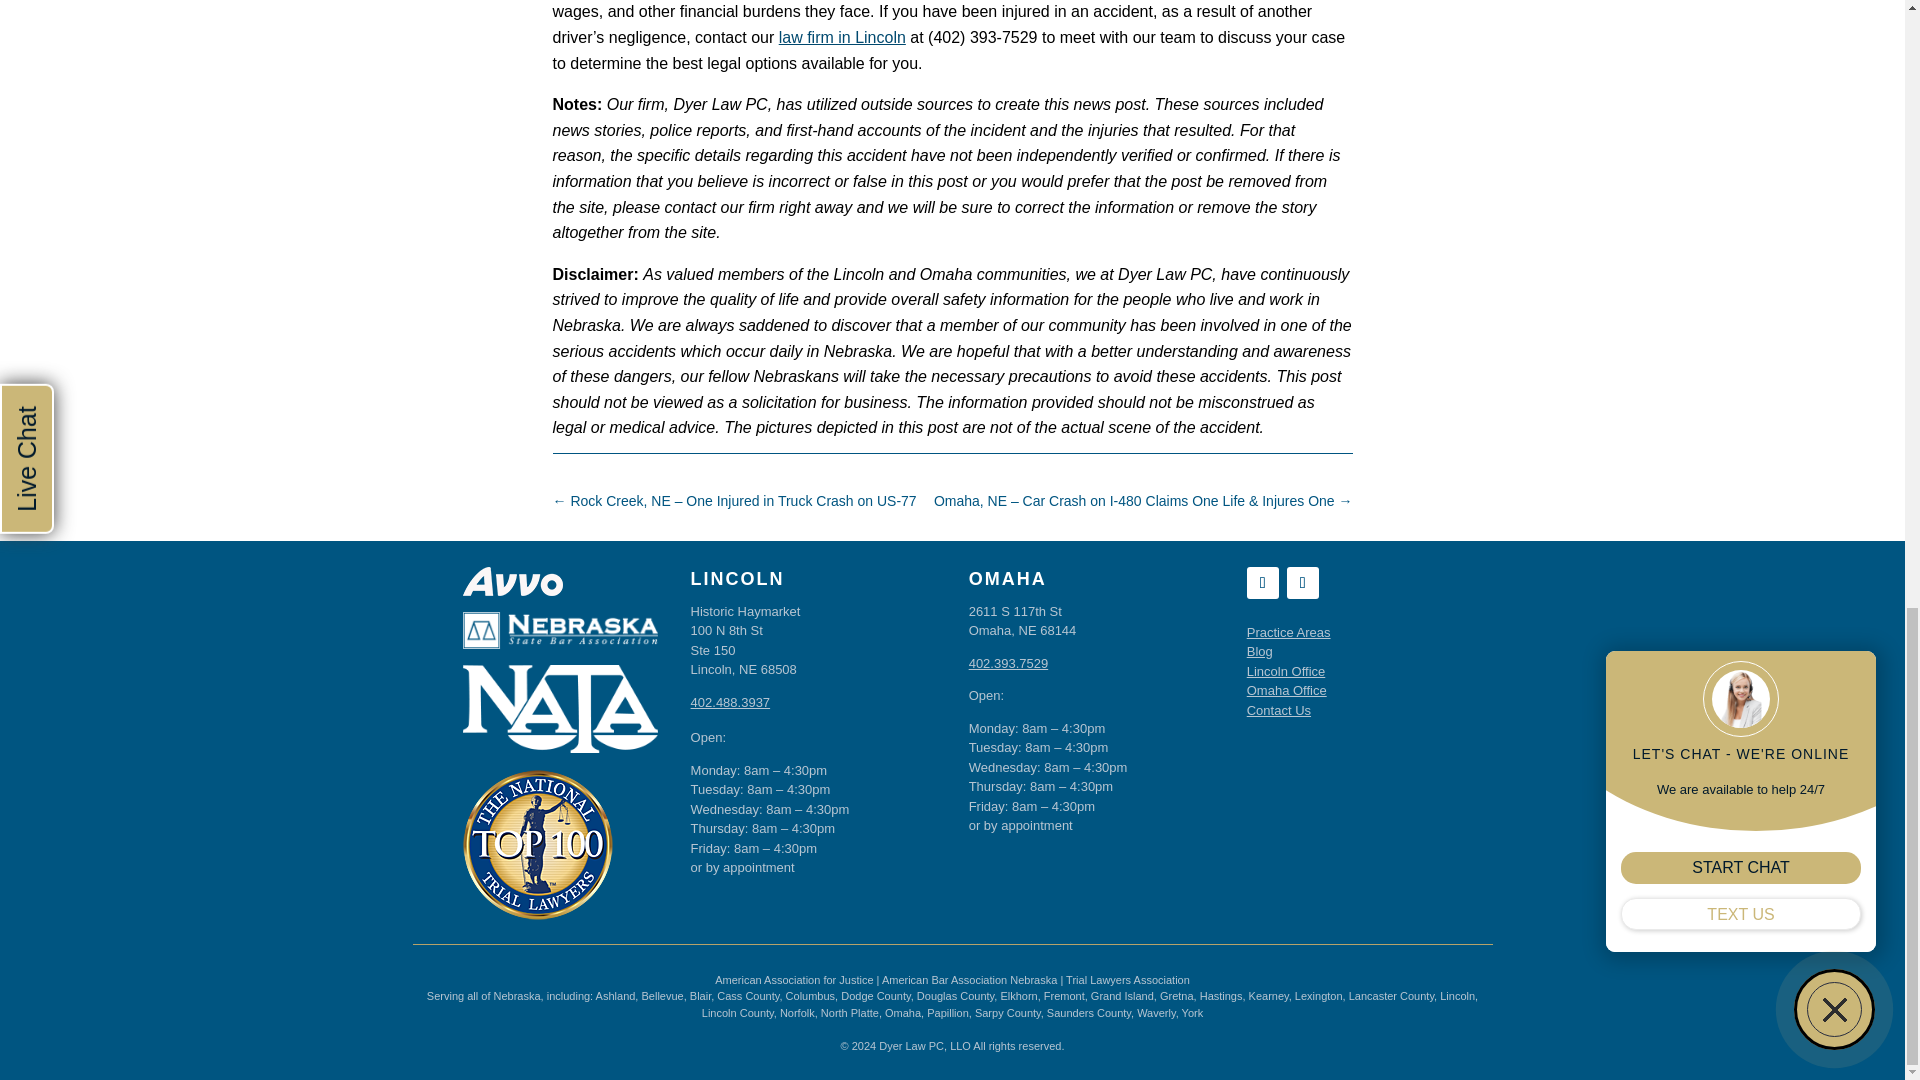 This screenshot has width=1920, height=1080. Describe the element at coordinates (512, 582) in the screenshot. I see `Avvo-logo-white-100` at that location.